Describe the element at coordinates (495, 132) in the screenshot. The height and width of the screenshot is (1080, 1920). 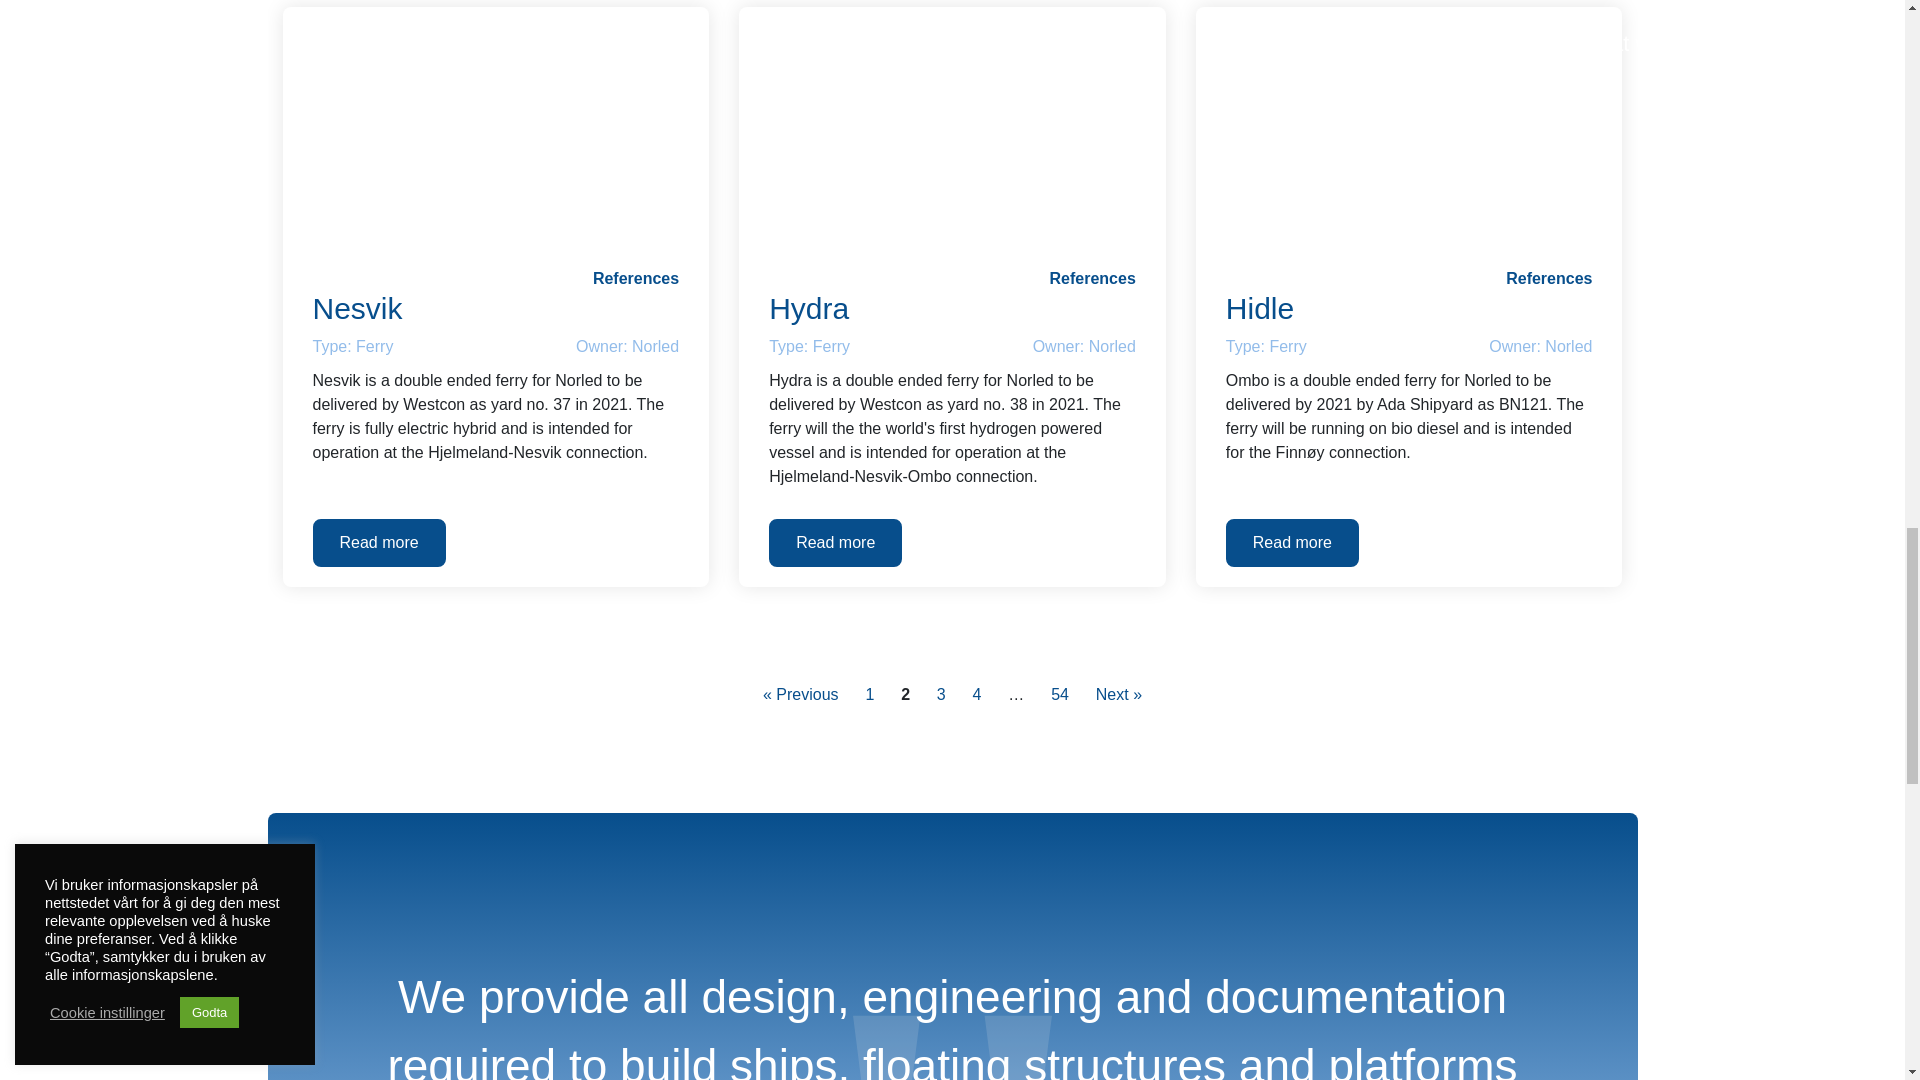
I see `Nesvik` at that location.